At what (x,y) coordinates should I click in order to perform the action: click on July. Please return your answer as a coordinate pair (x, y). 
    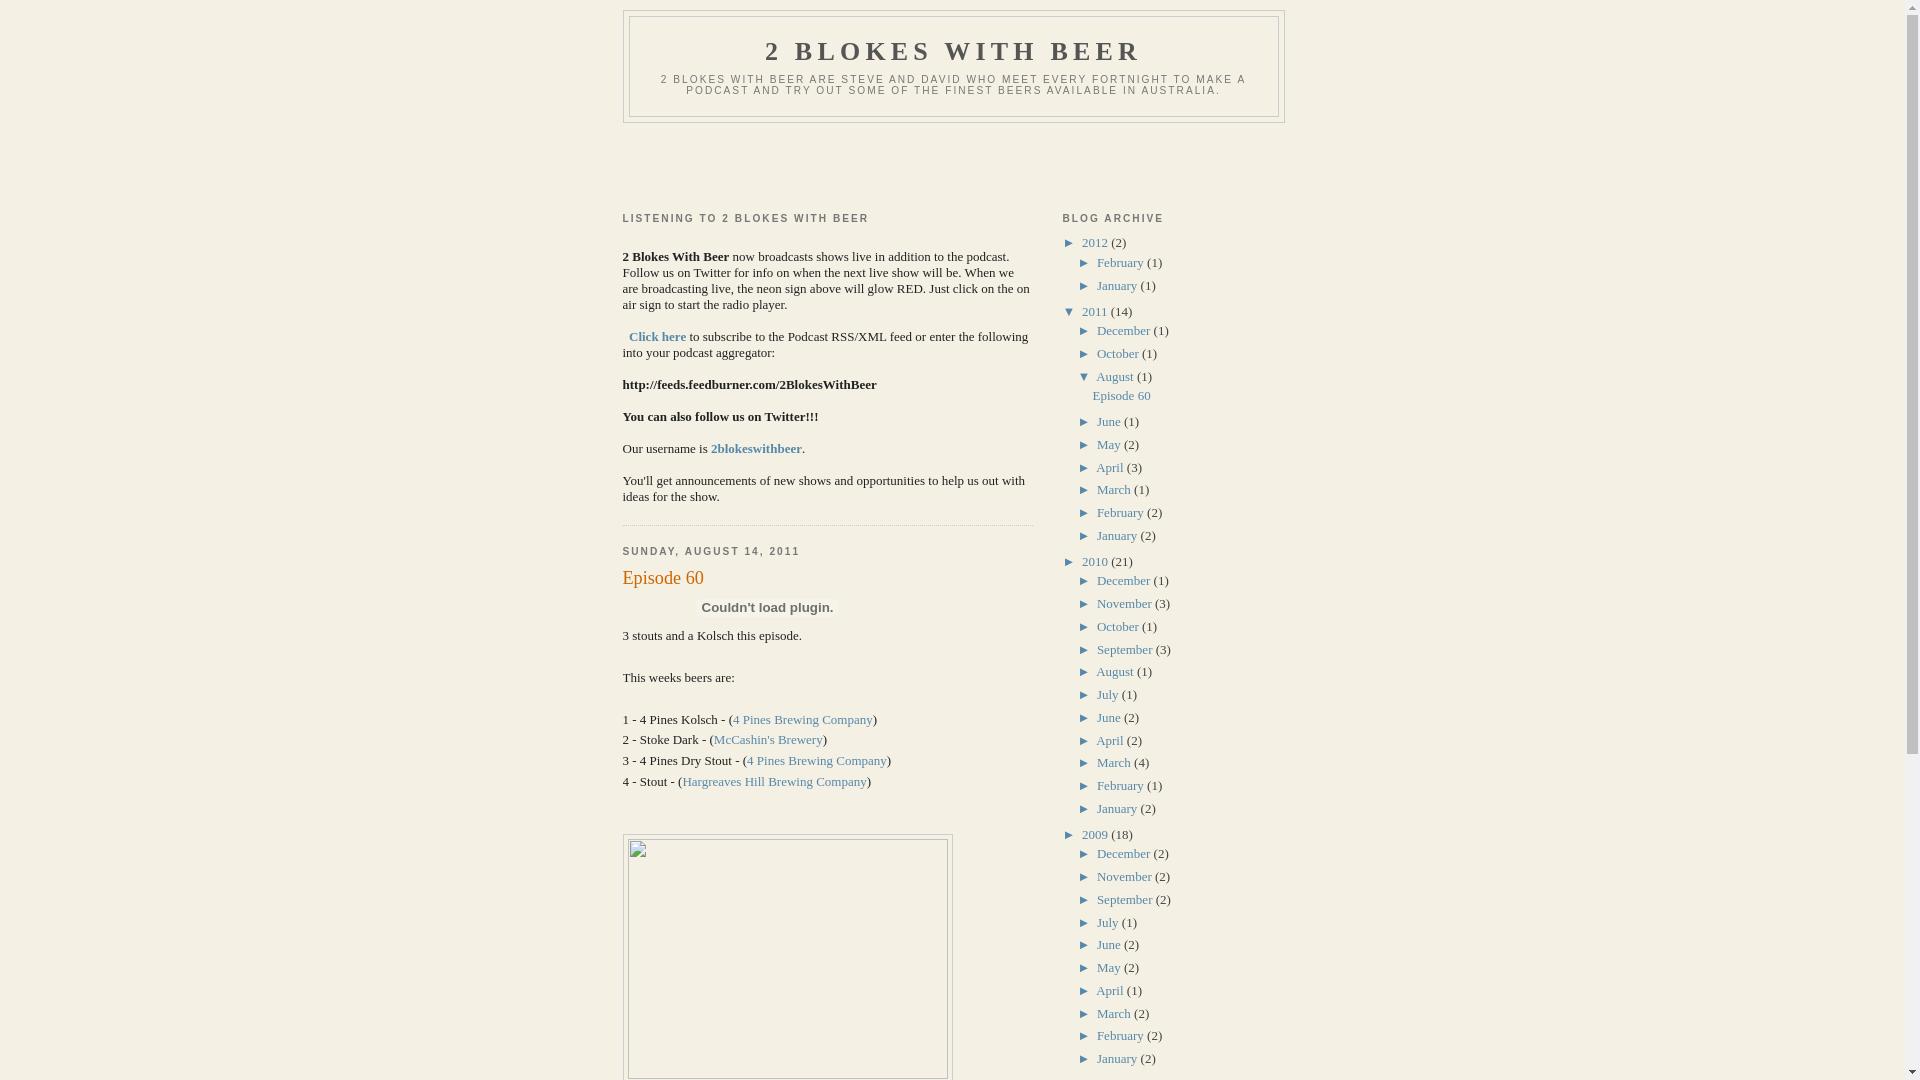
    Looking at the image, I should click on (1110, 694).